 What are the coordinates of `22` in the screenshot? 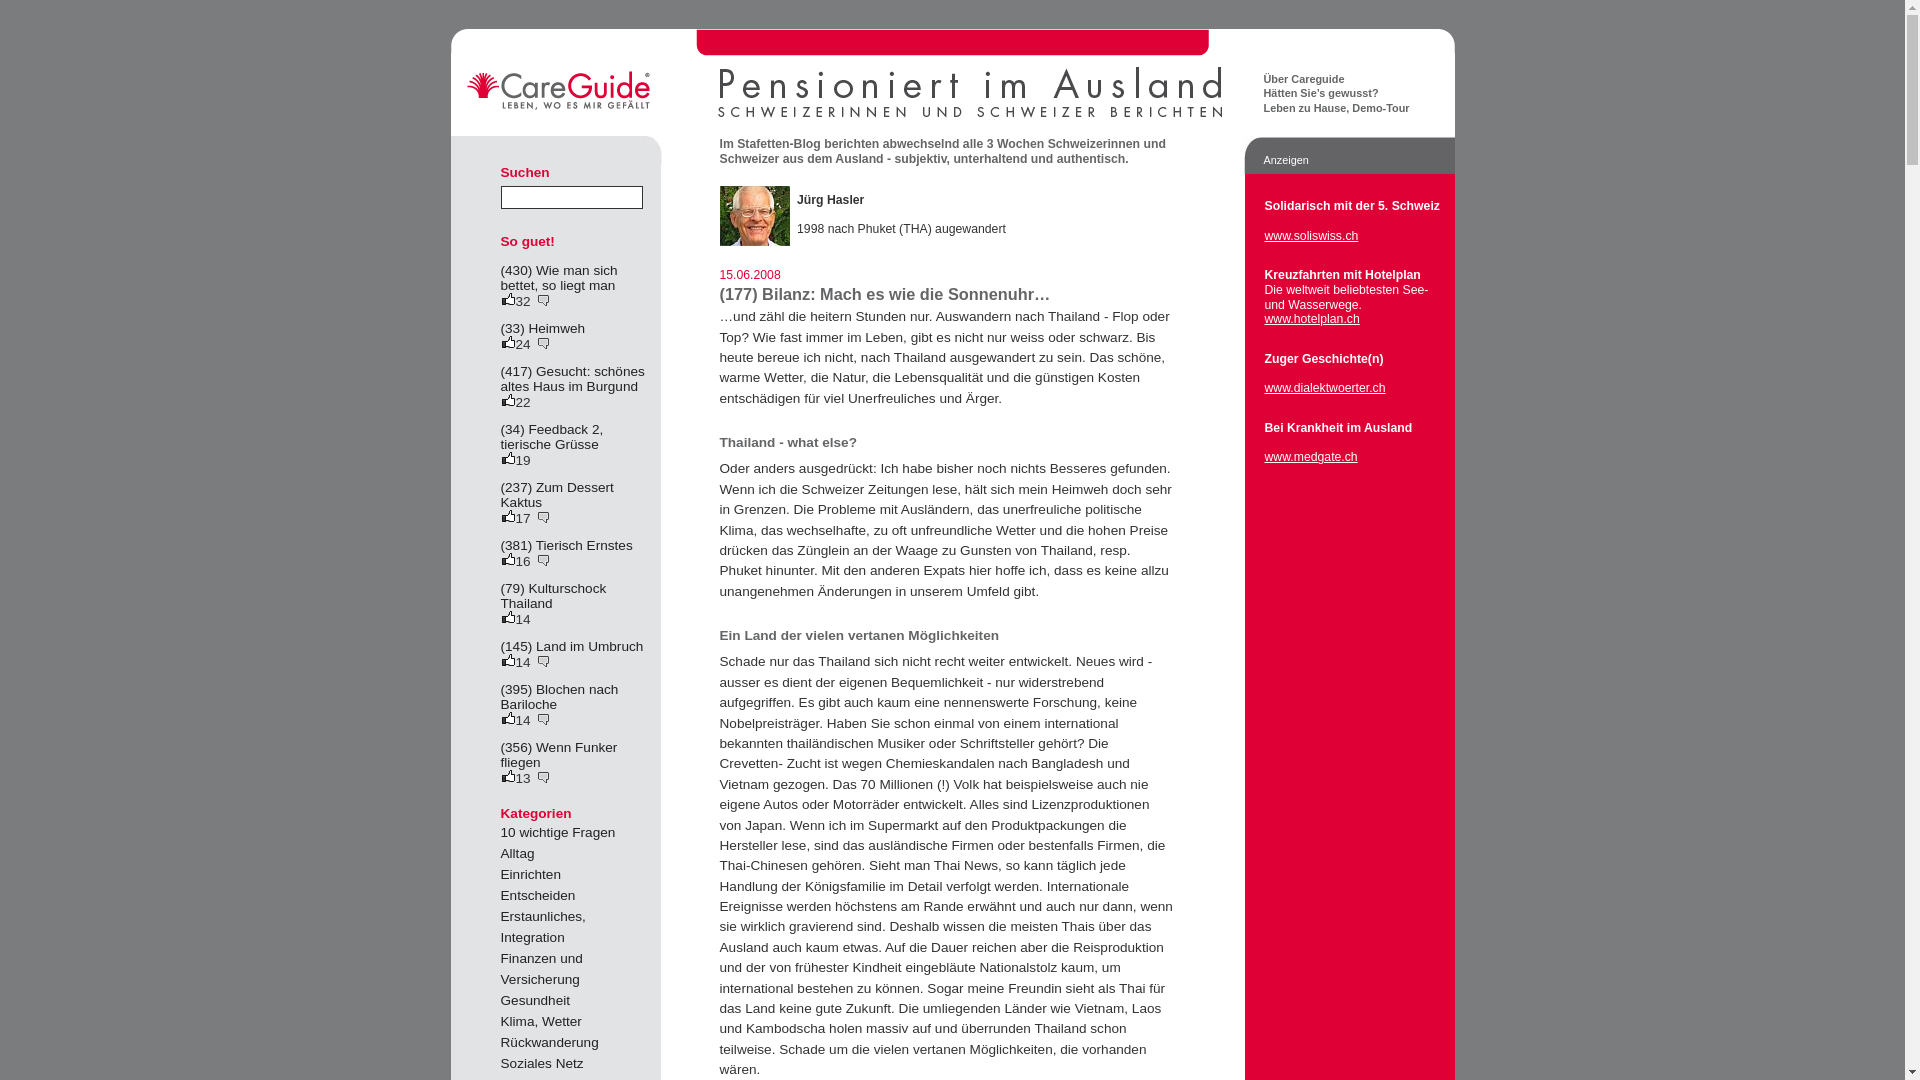 It's located at (508, 400).